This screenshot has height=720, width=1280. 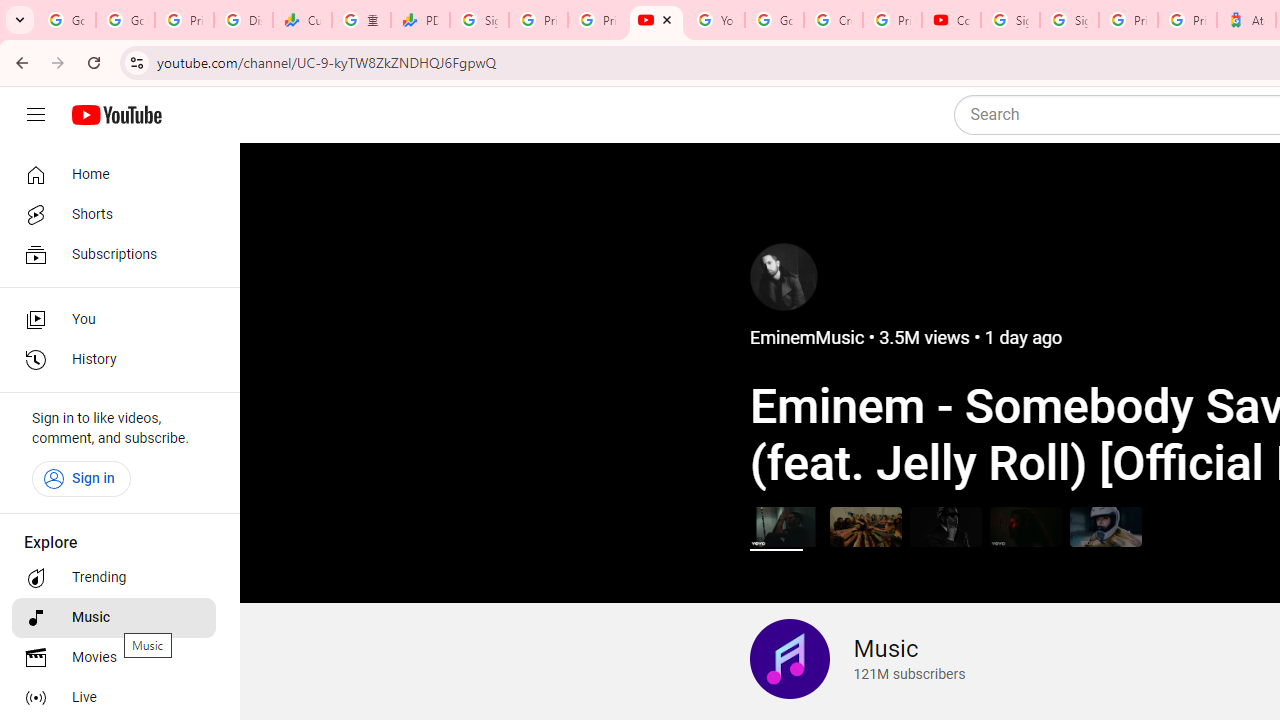 What do you see at coordinates (116, 115) in the screenshot?
I see `YouTube Home` at bounding box center [116, 115].